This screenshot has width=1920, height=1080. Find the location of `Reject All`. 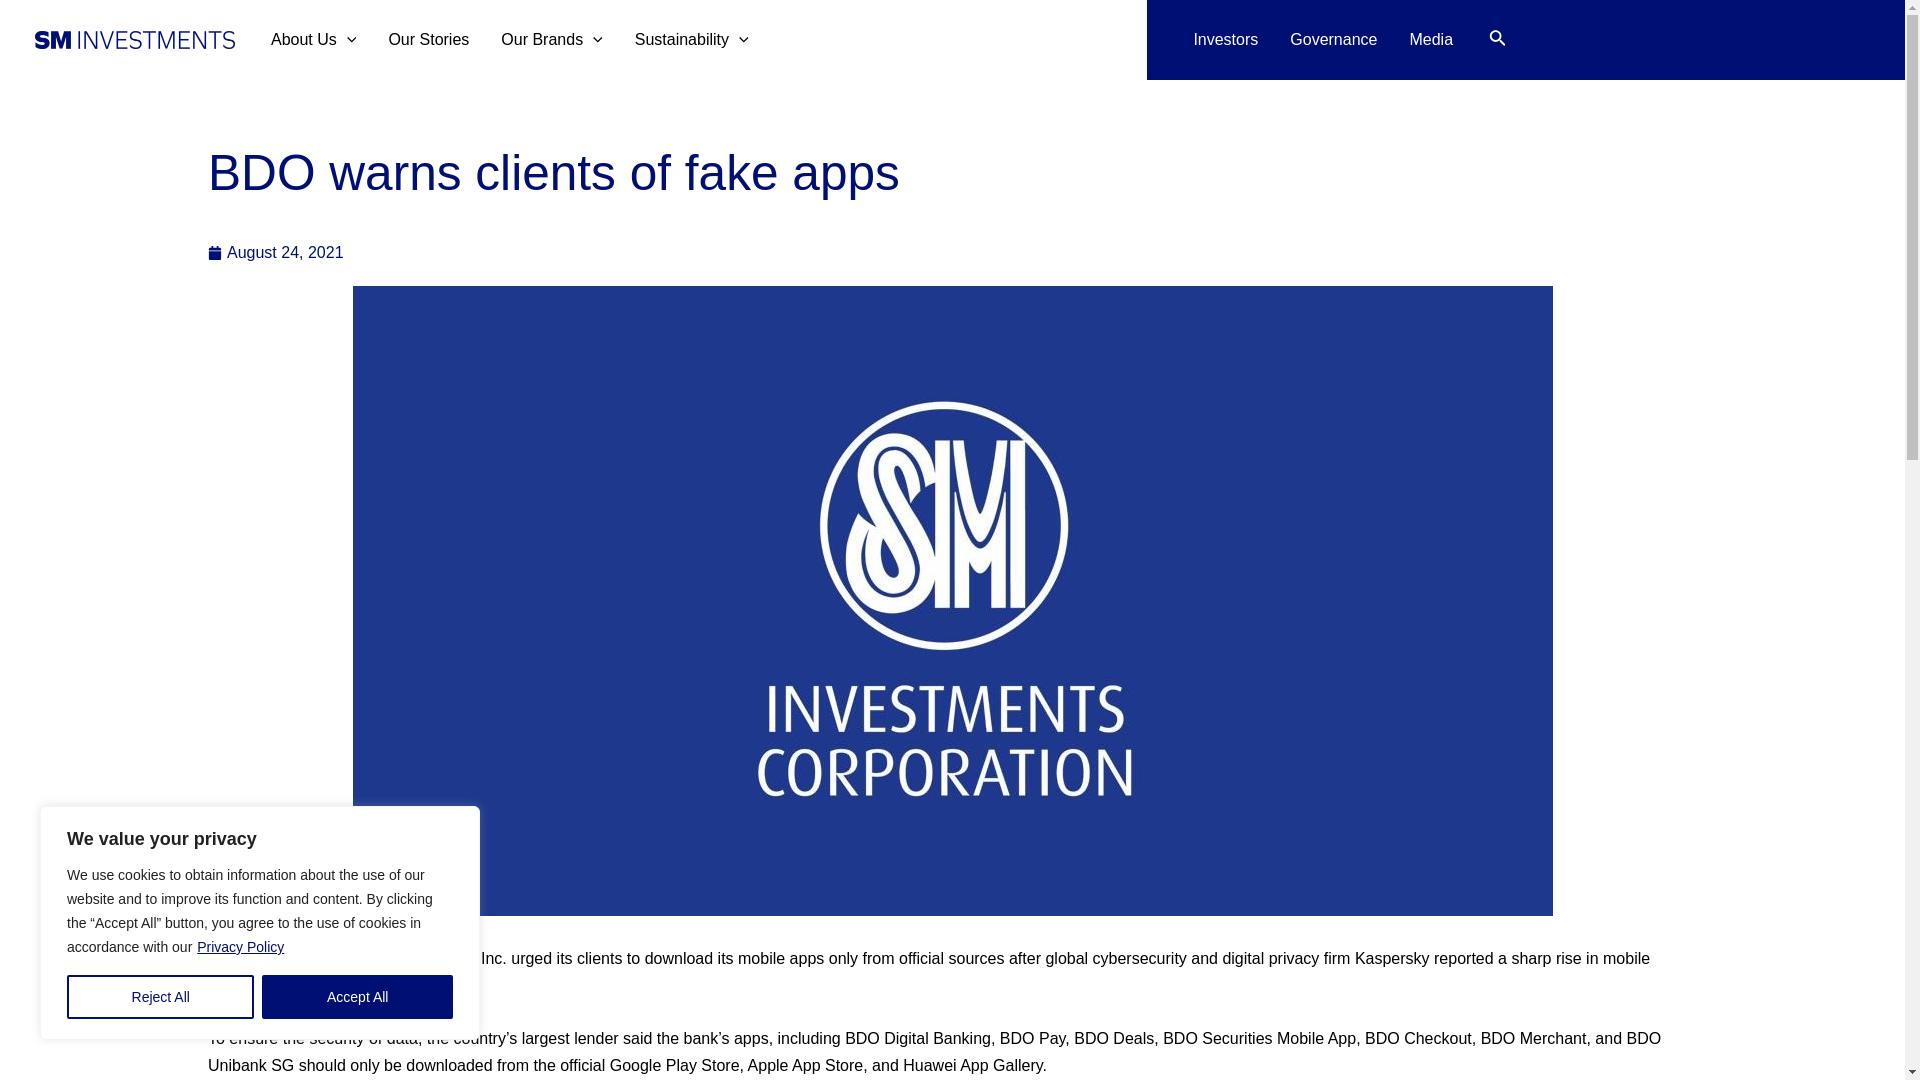

Reject All is located at coordinates (160, 997).